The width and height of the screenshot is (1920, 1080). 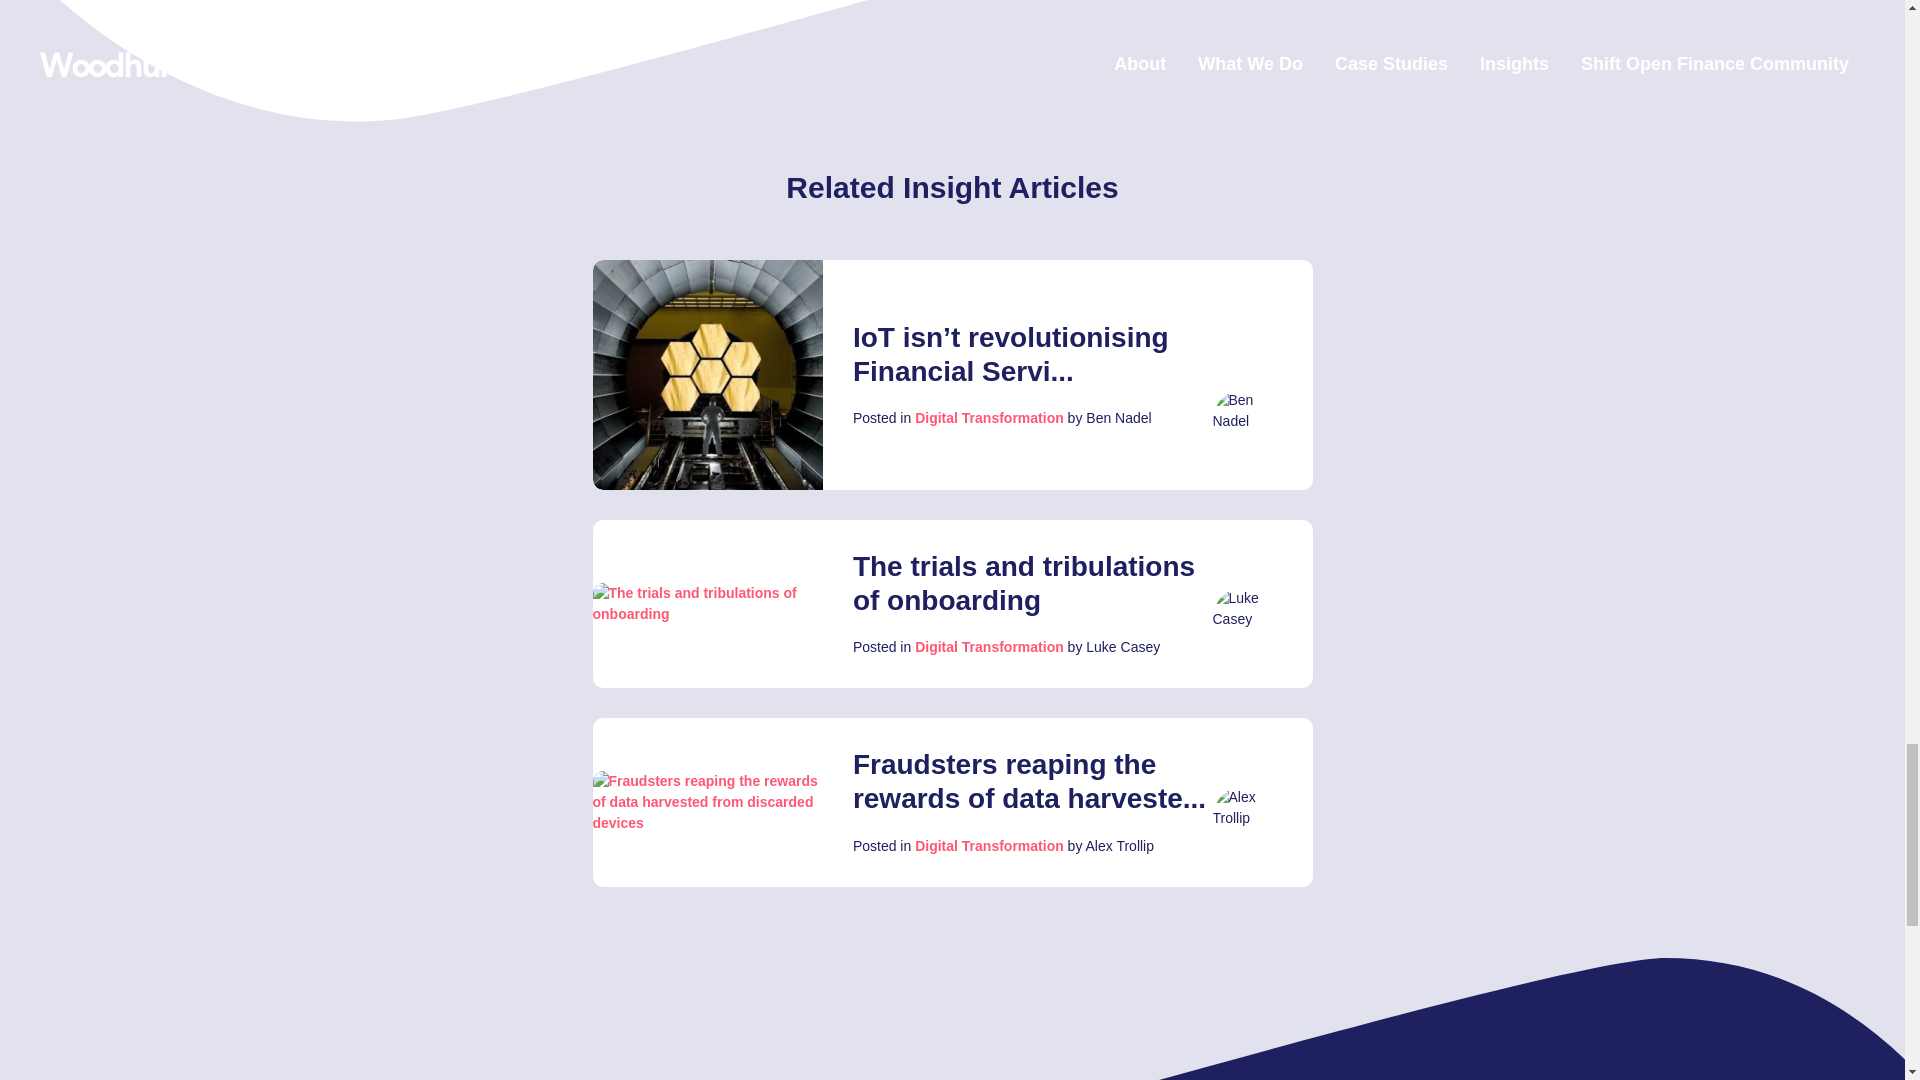 I want to click on Digital Transformation, so click(x=989, y=418).